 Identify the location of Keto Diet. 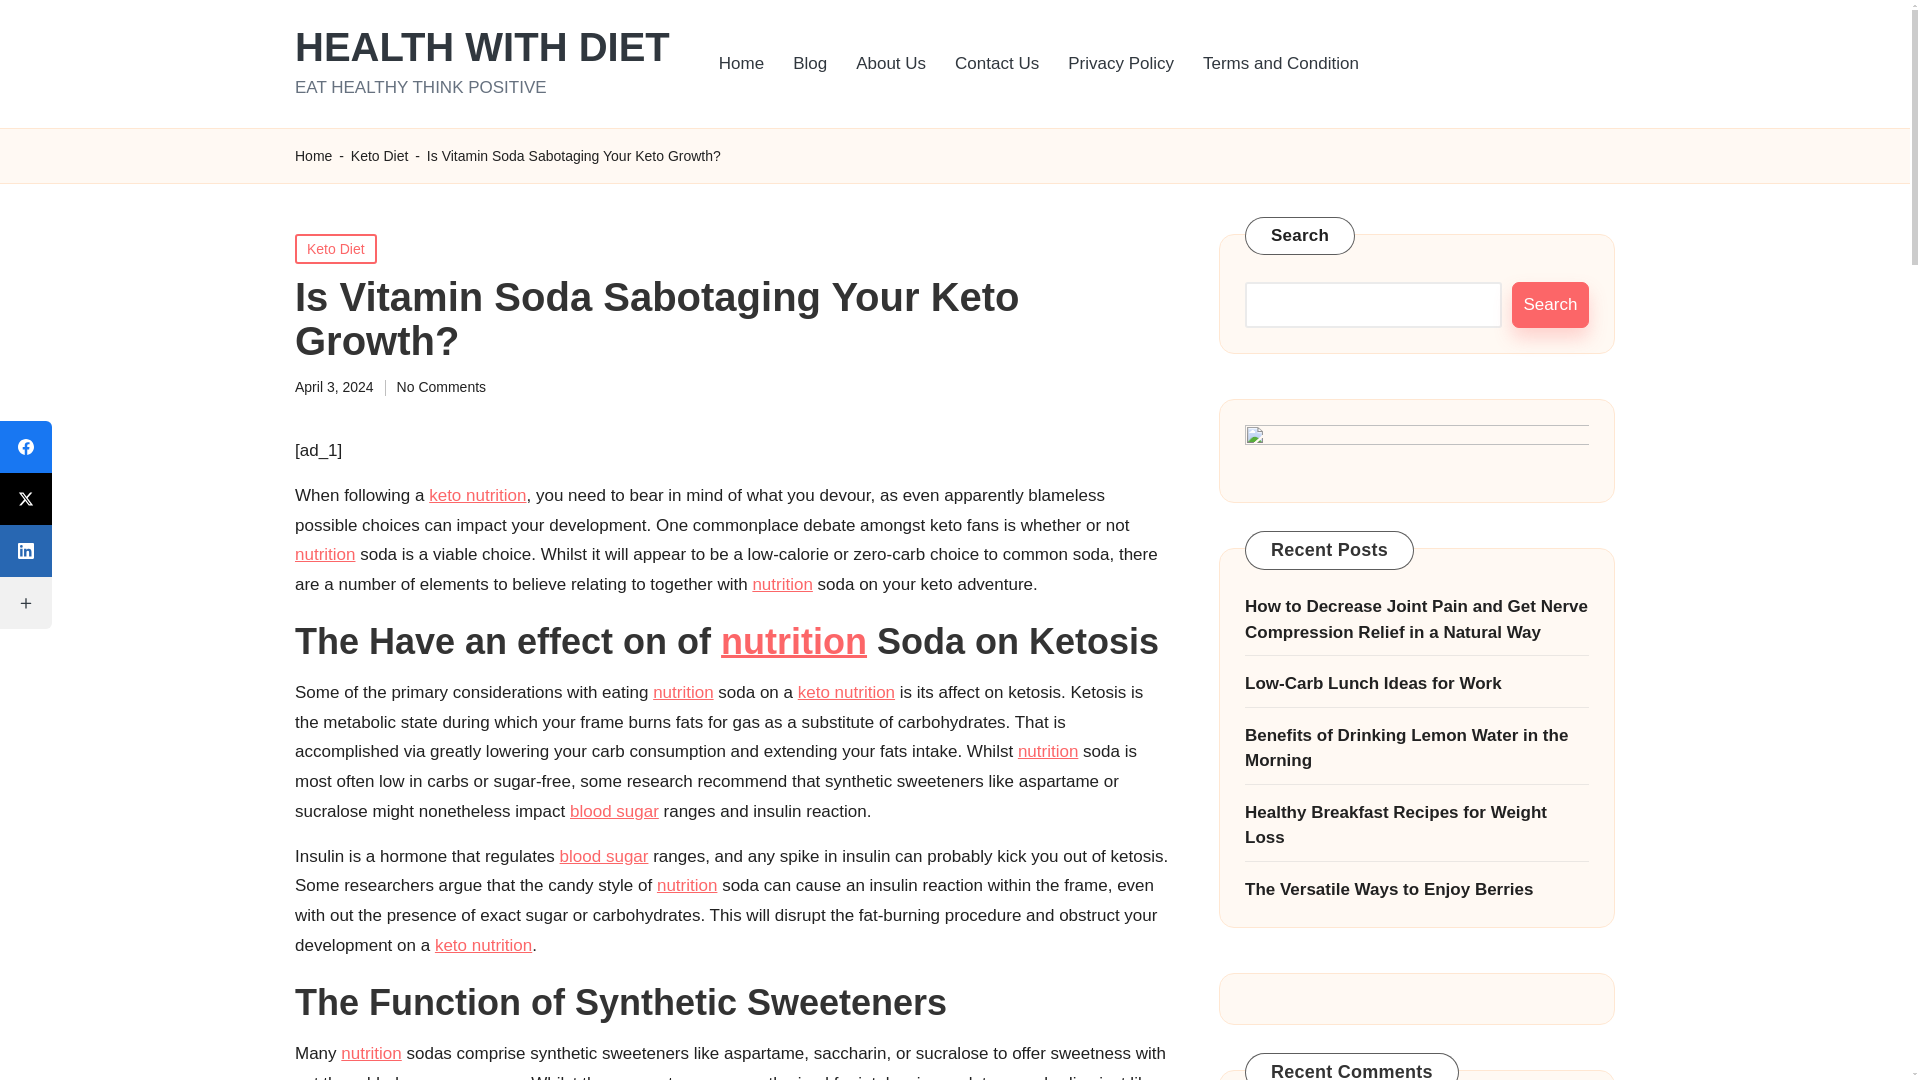
(336, 248).